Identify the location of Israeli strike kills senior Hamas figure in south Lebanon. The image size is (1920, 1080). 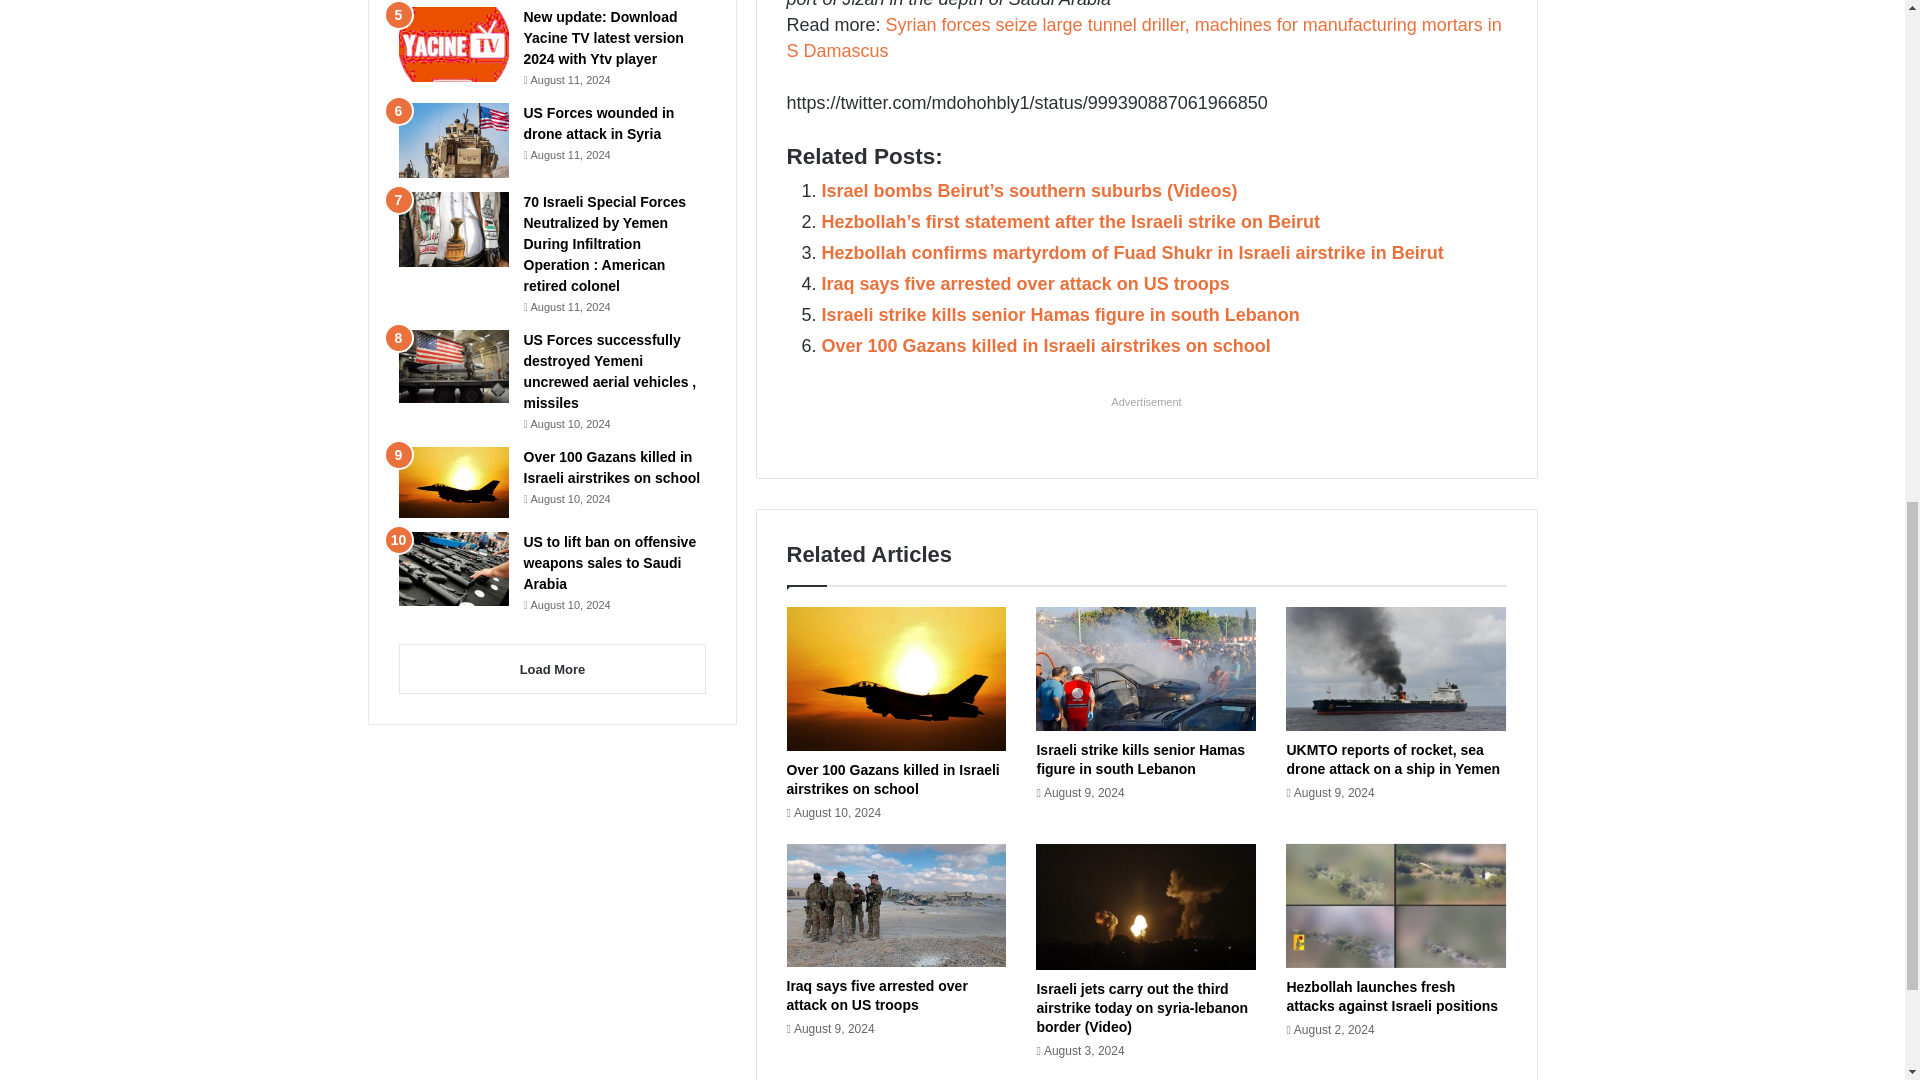
(1140, 758).